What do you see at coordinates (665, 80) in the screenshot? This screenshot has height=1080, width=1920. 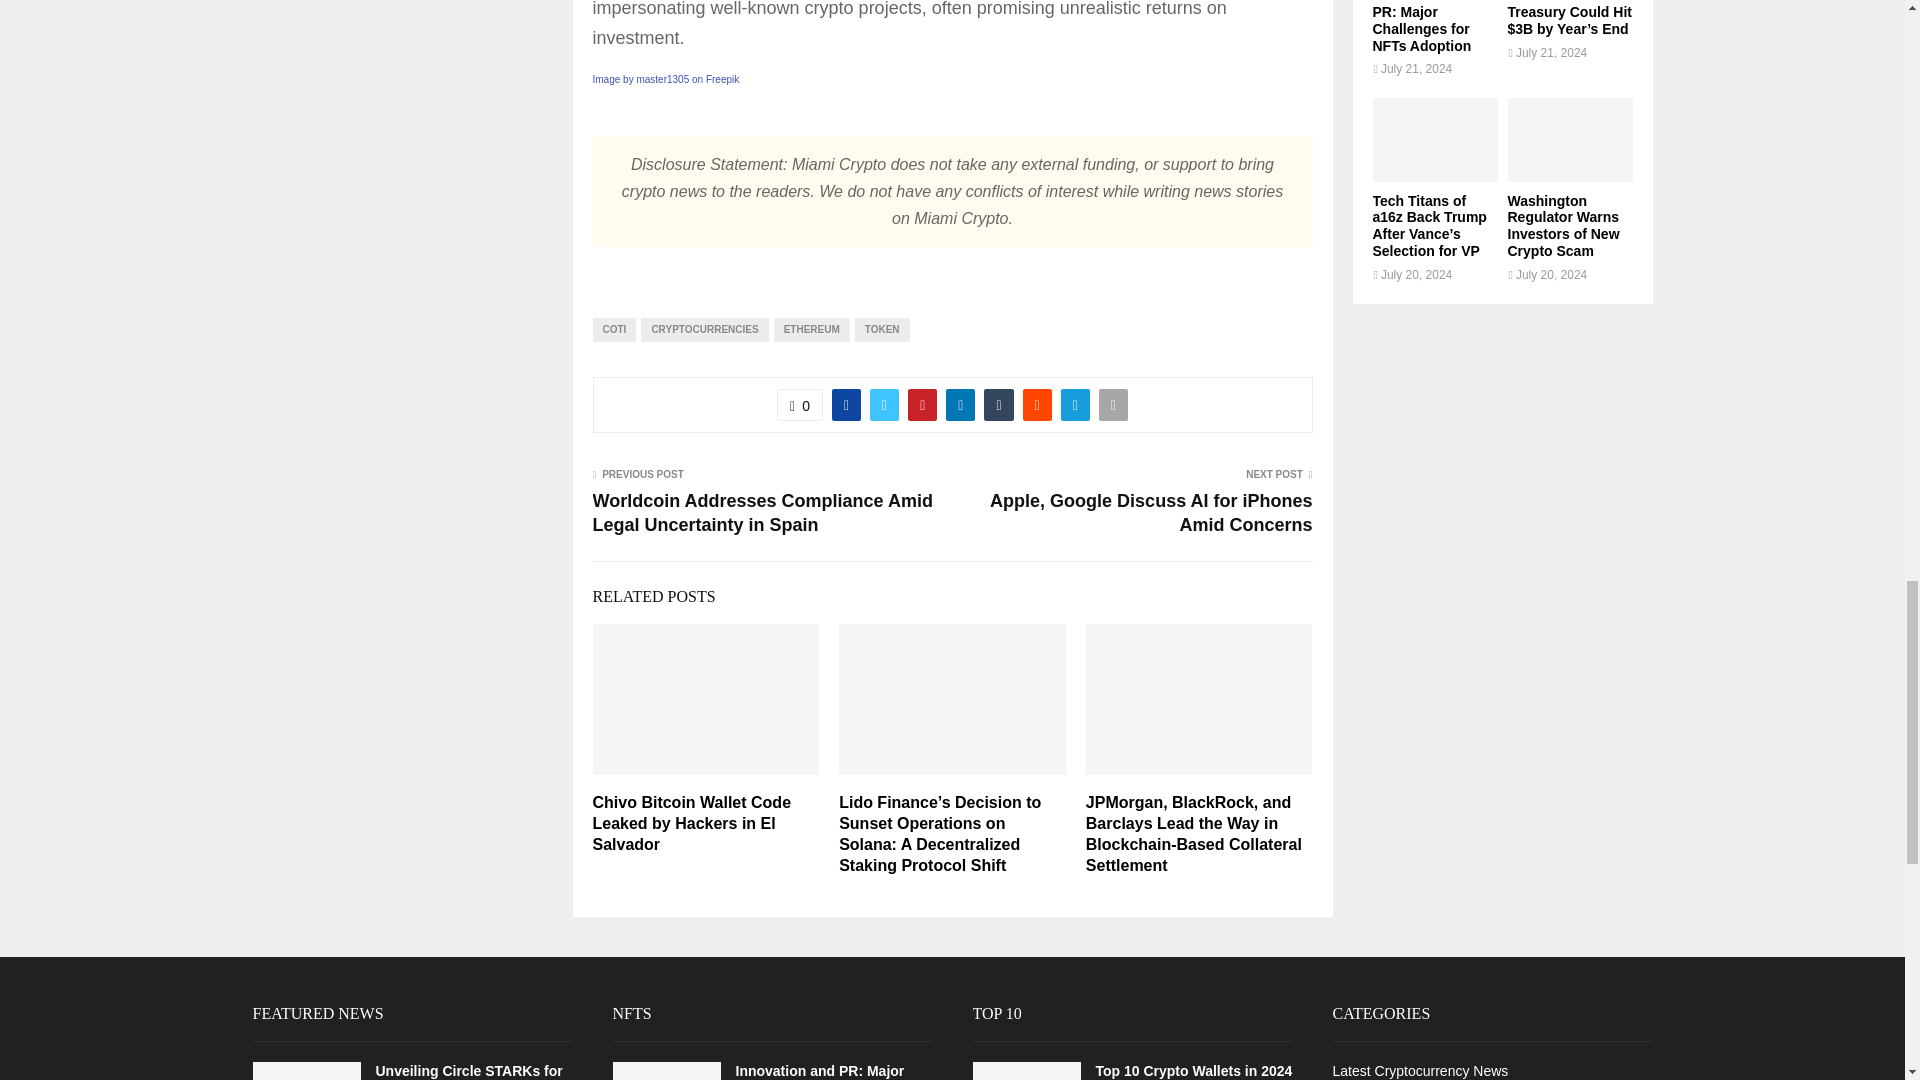 I see `Image by master1305 on Freepik` at bounding box center [665, 80].